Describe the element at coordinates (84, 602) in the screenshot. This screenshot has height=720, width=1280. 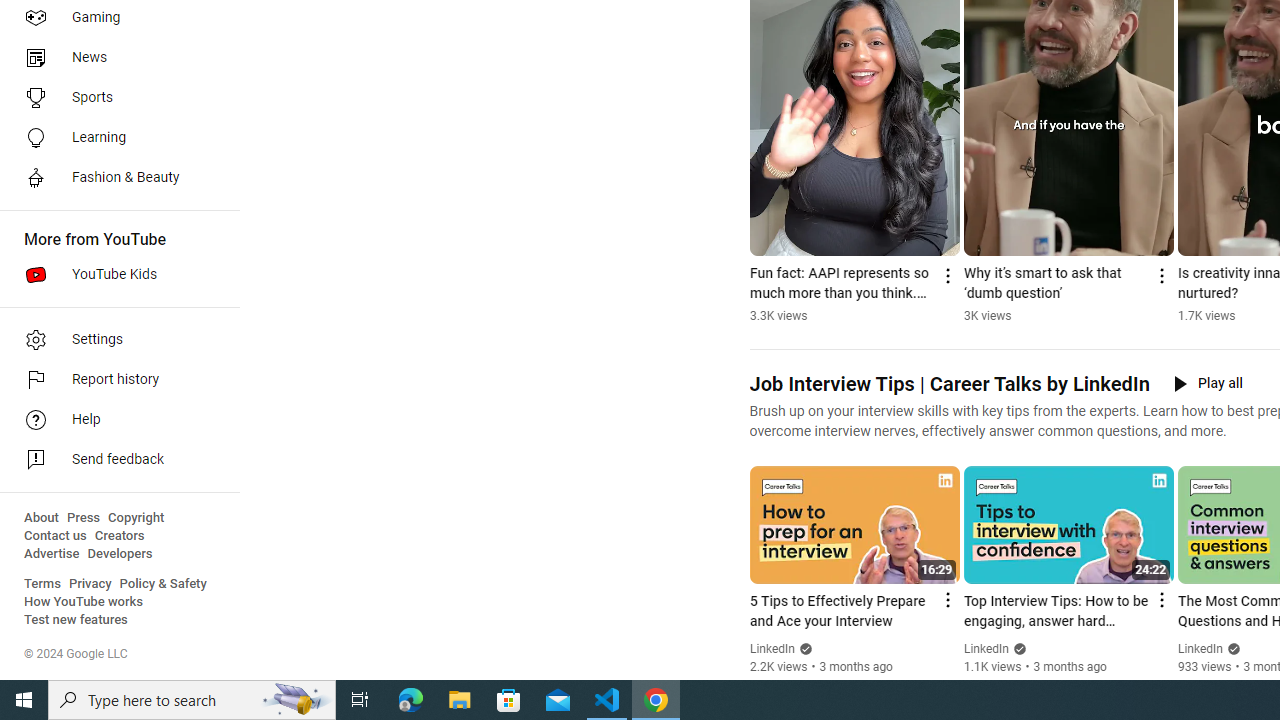
I see `How YouTube works` at that location.